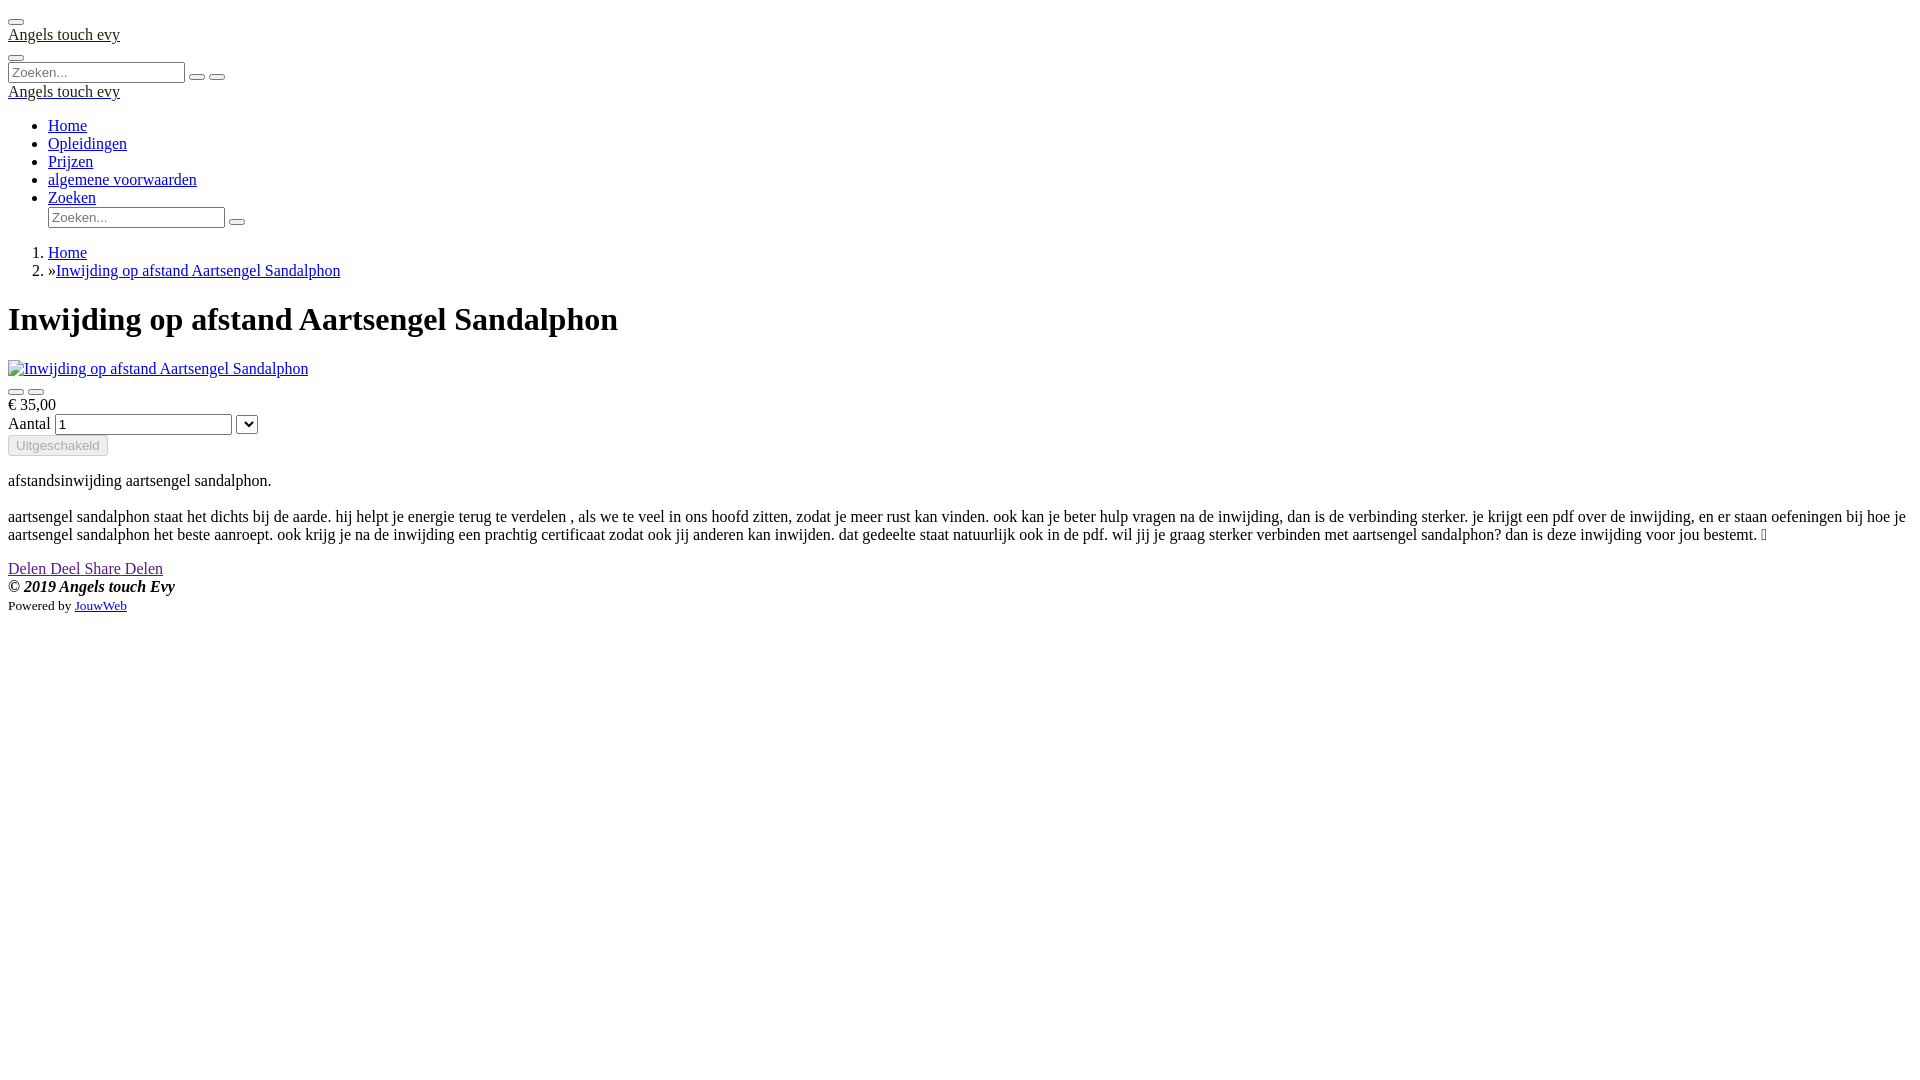  Describe the element at coordinates (64, 92) in the screenshot. I see `Angels touch evy` at that location.